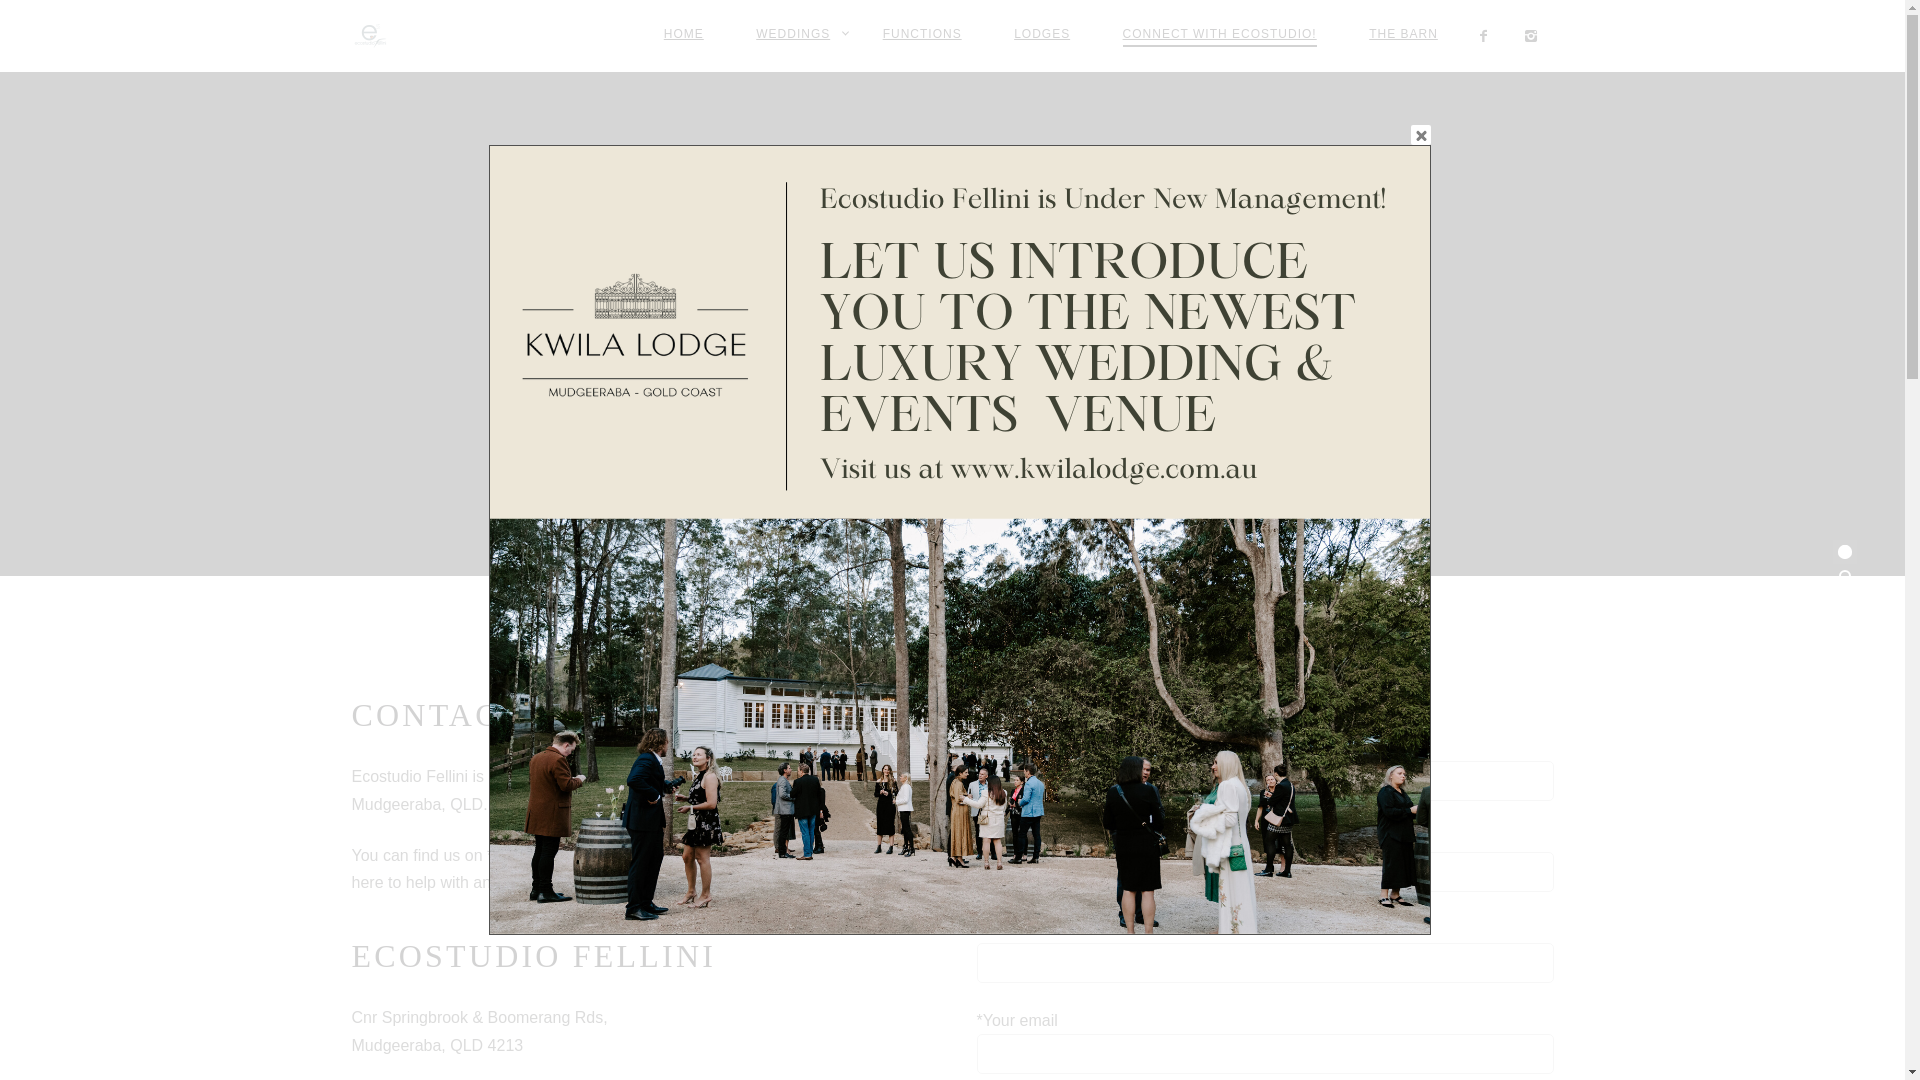 The image size is (1920, 1080). I want to click on CONNECT WITH ECOSTUDIO!, so click(1220, 36).